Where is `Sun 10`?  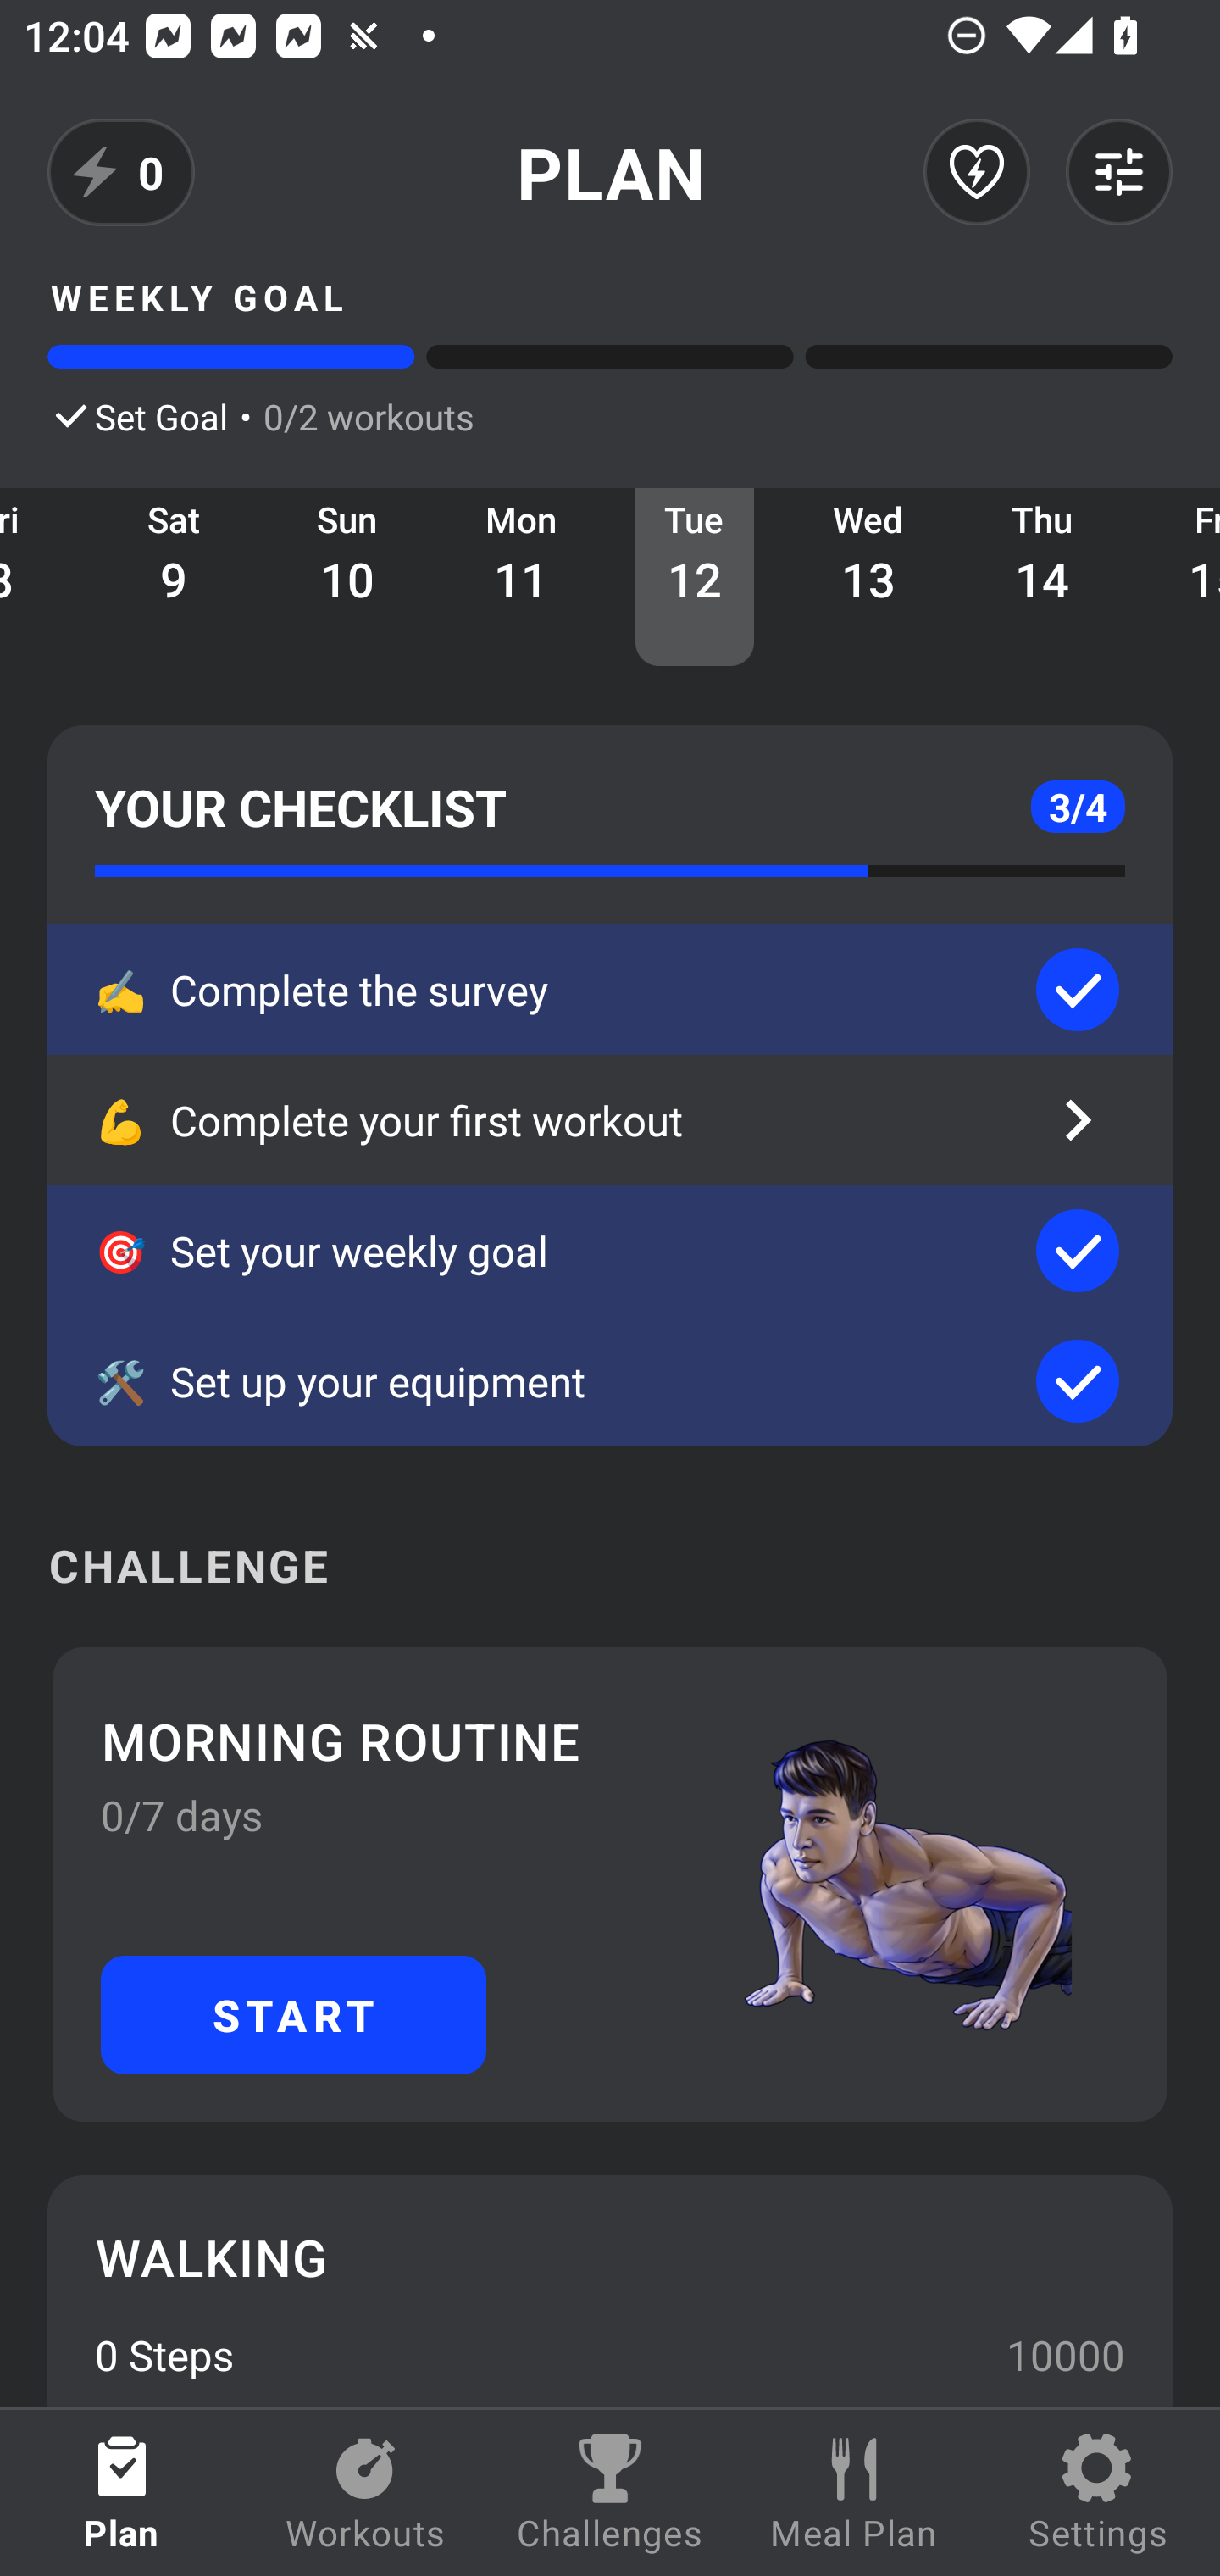
Sun 10 is located at coordinates (347, 576).